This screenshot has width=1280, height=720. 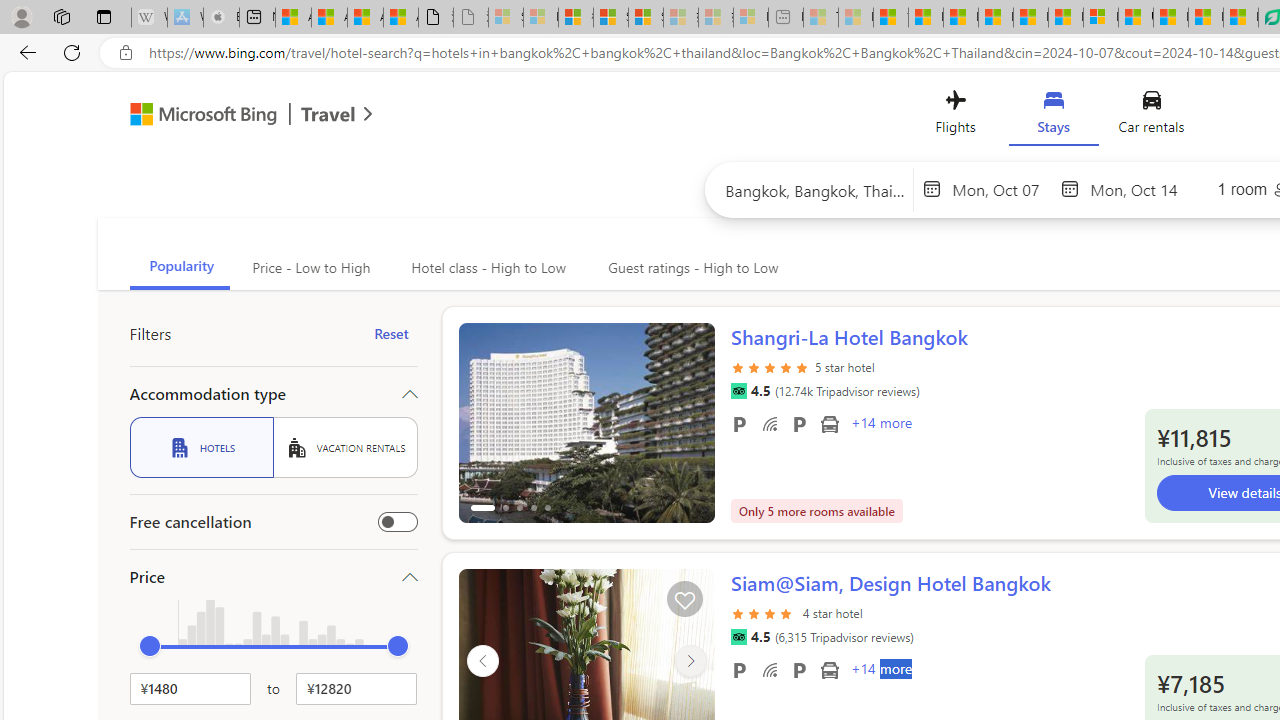 I want to click on US Heat Deaths Soared To Record High Last Year, so click(x=1136, y=18).